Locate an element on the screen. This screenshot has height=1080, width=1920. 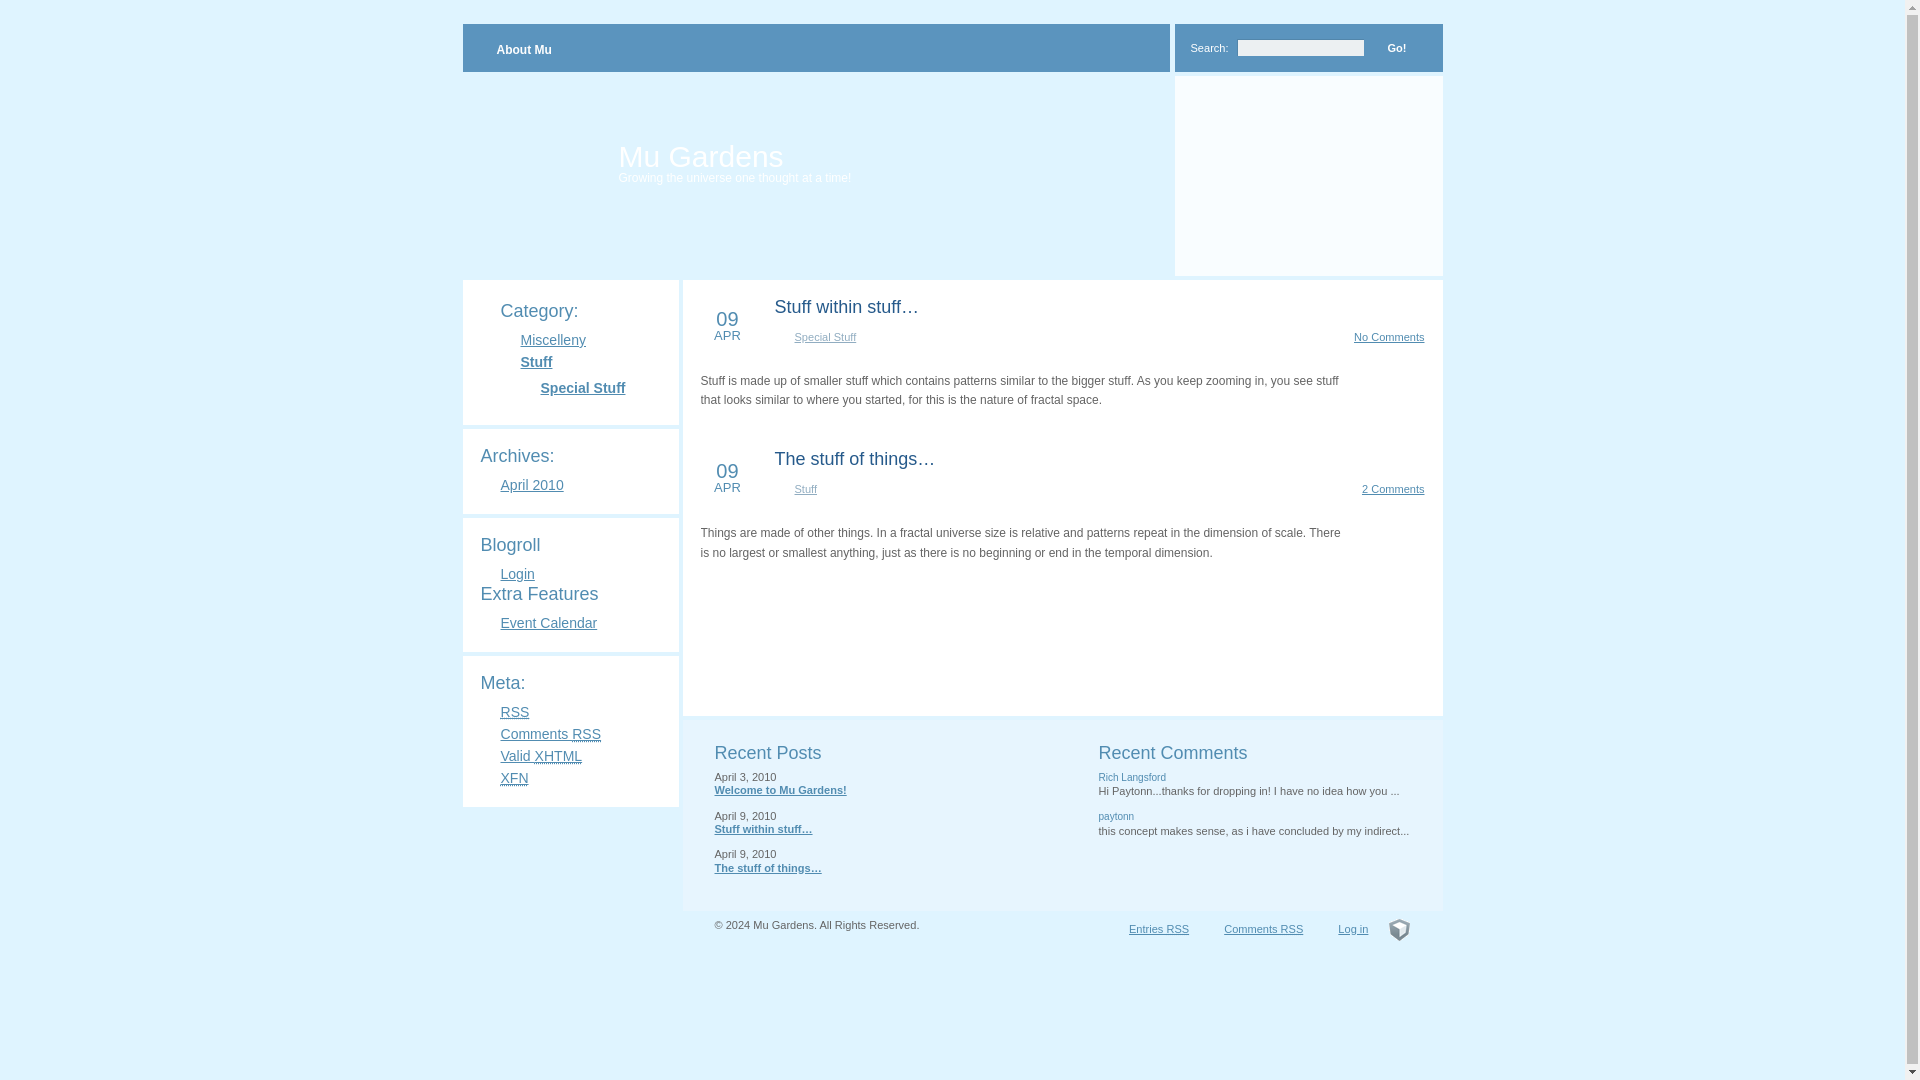
Login is located at coordinates (516, 574).